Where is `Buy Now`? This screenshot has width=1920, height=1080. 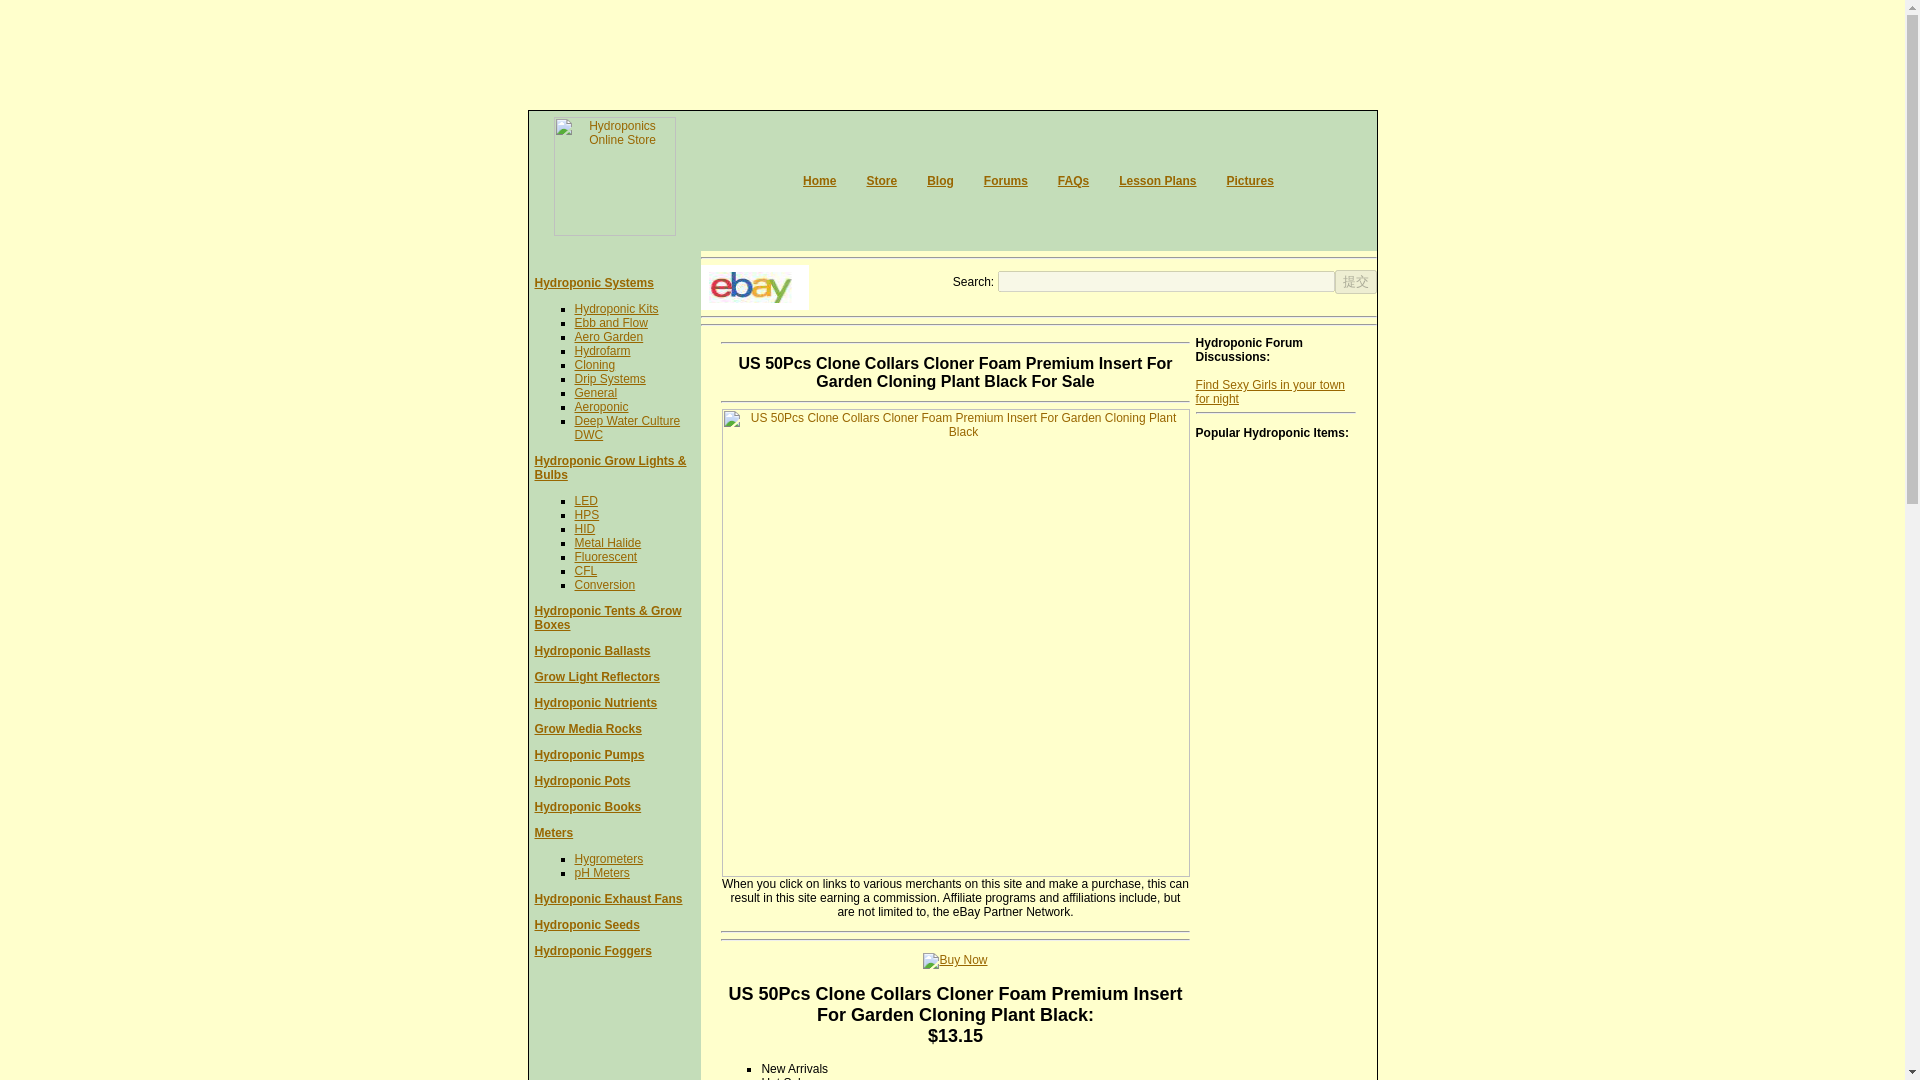 Buy Now is located at coordinates (954, 960).